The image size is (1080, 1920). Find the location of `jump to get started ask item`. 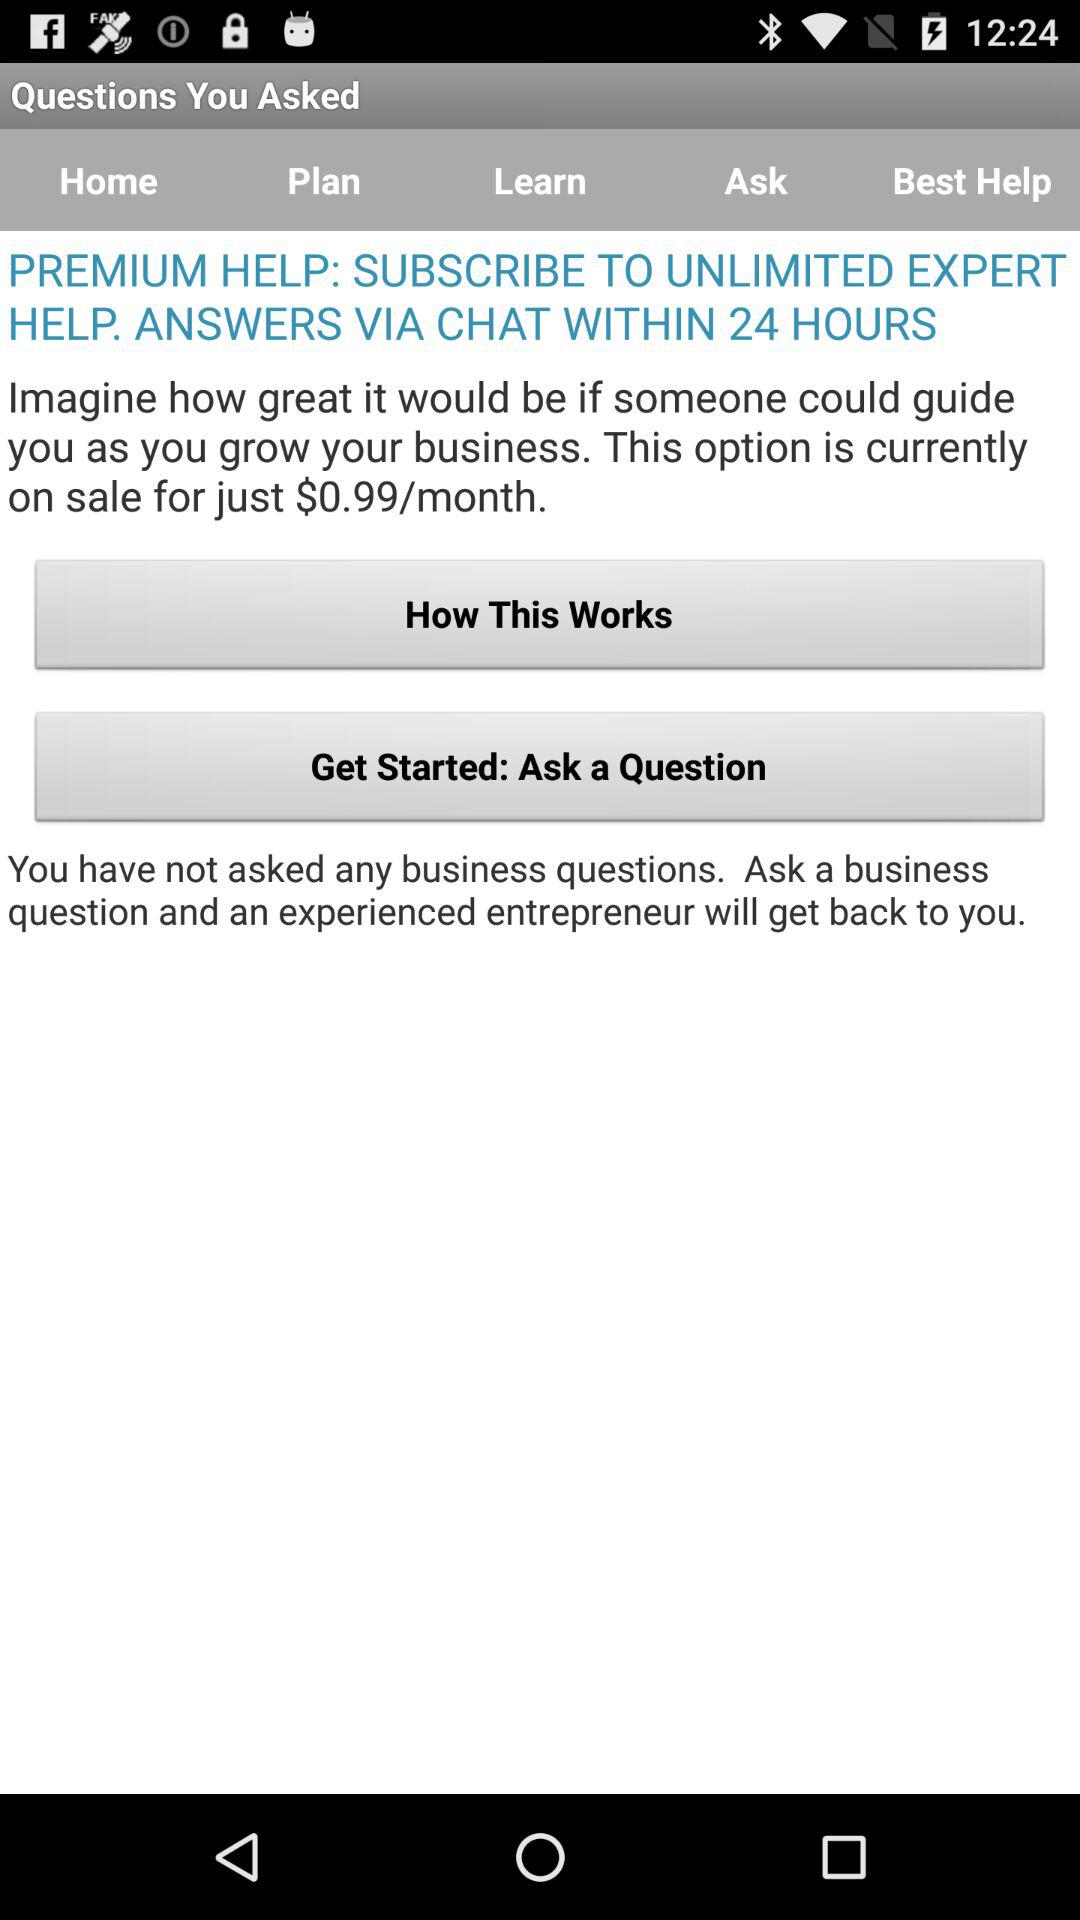

jump to get started ask item is located at coordinates (540, 772).